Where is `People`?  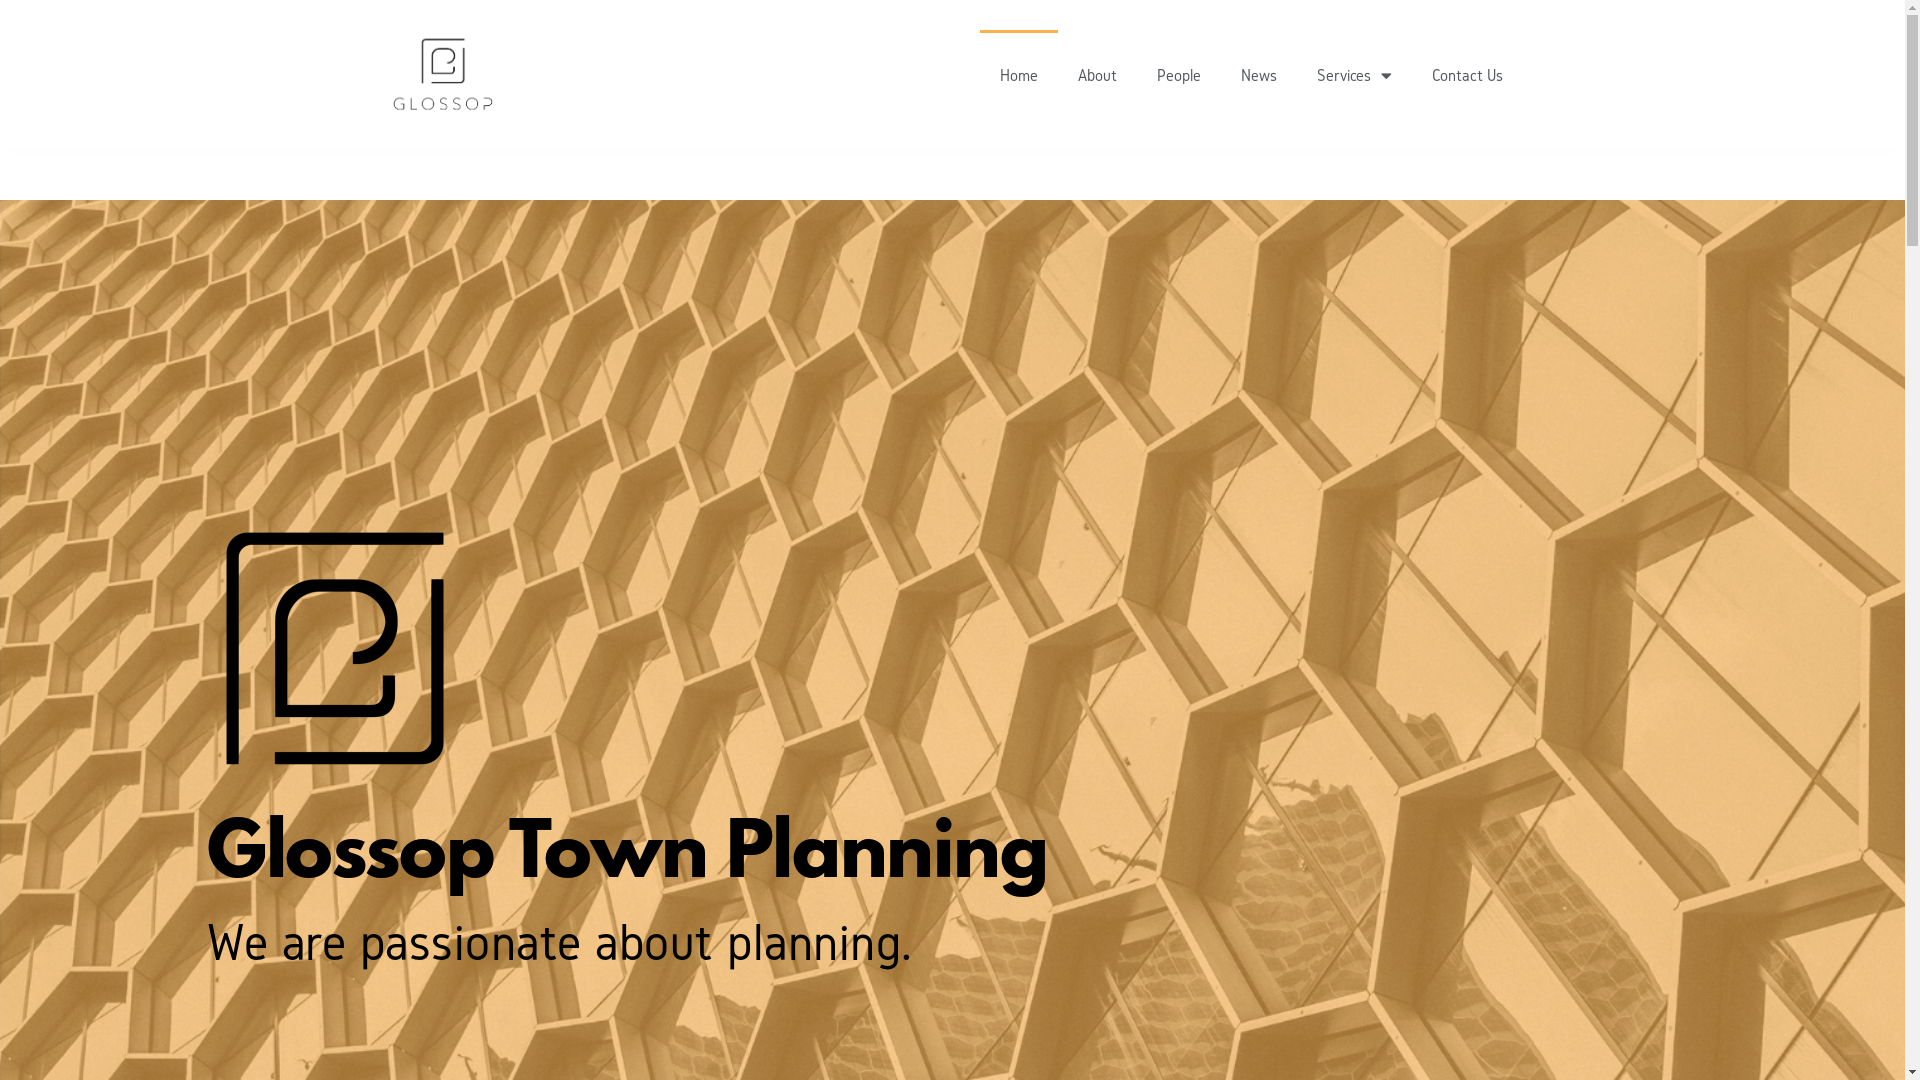 People is located at coordinates (1178, 75).